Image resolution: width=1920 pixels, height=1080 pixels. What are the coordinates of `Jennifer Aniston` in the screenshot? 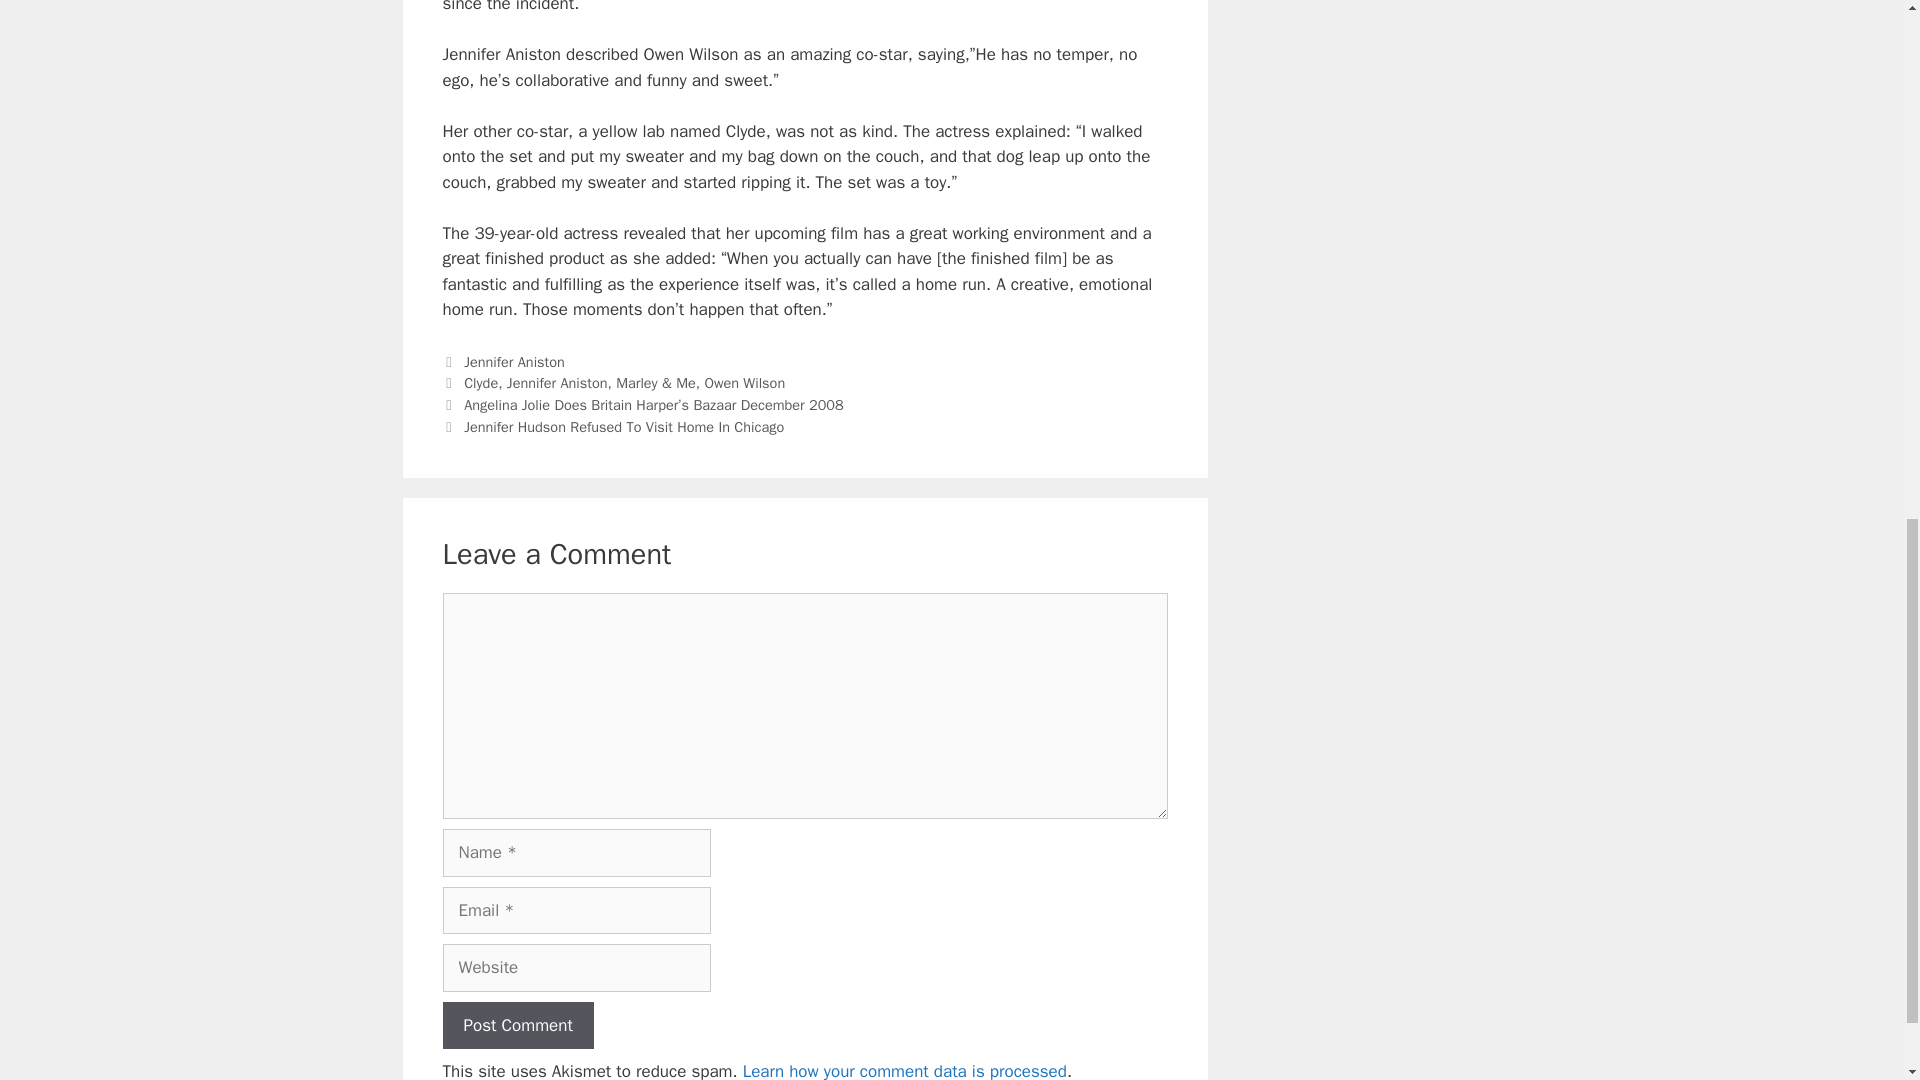 It's located at (557, 382).